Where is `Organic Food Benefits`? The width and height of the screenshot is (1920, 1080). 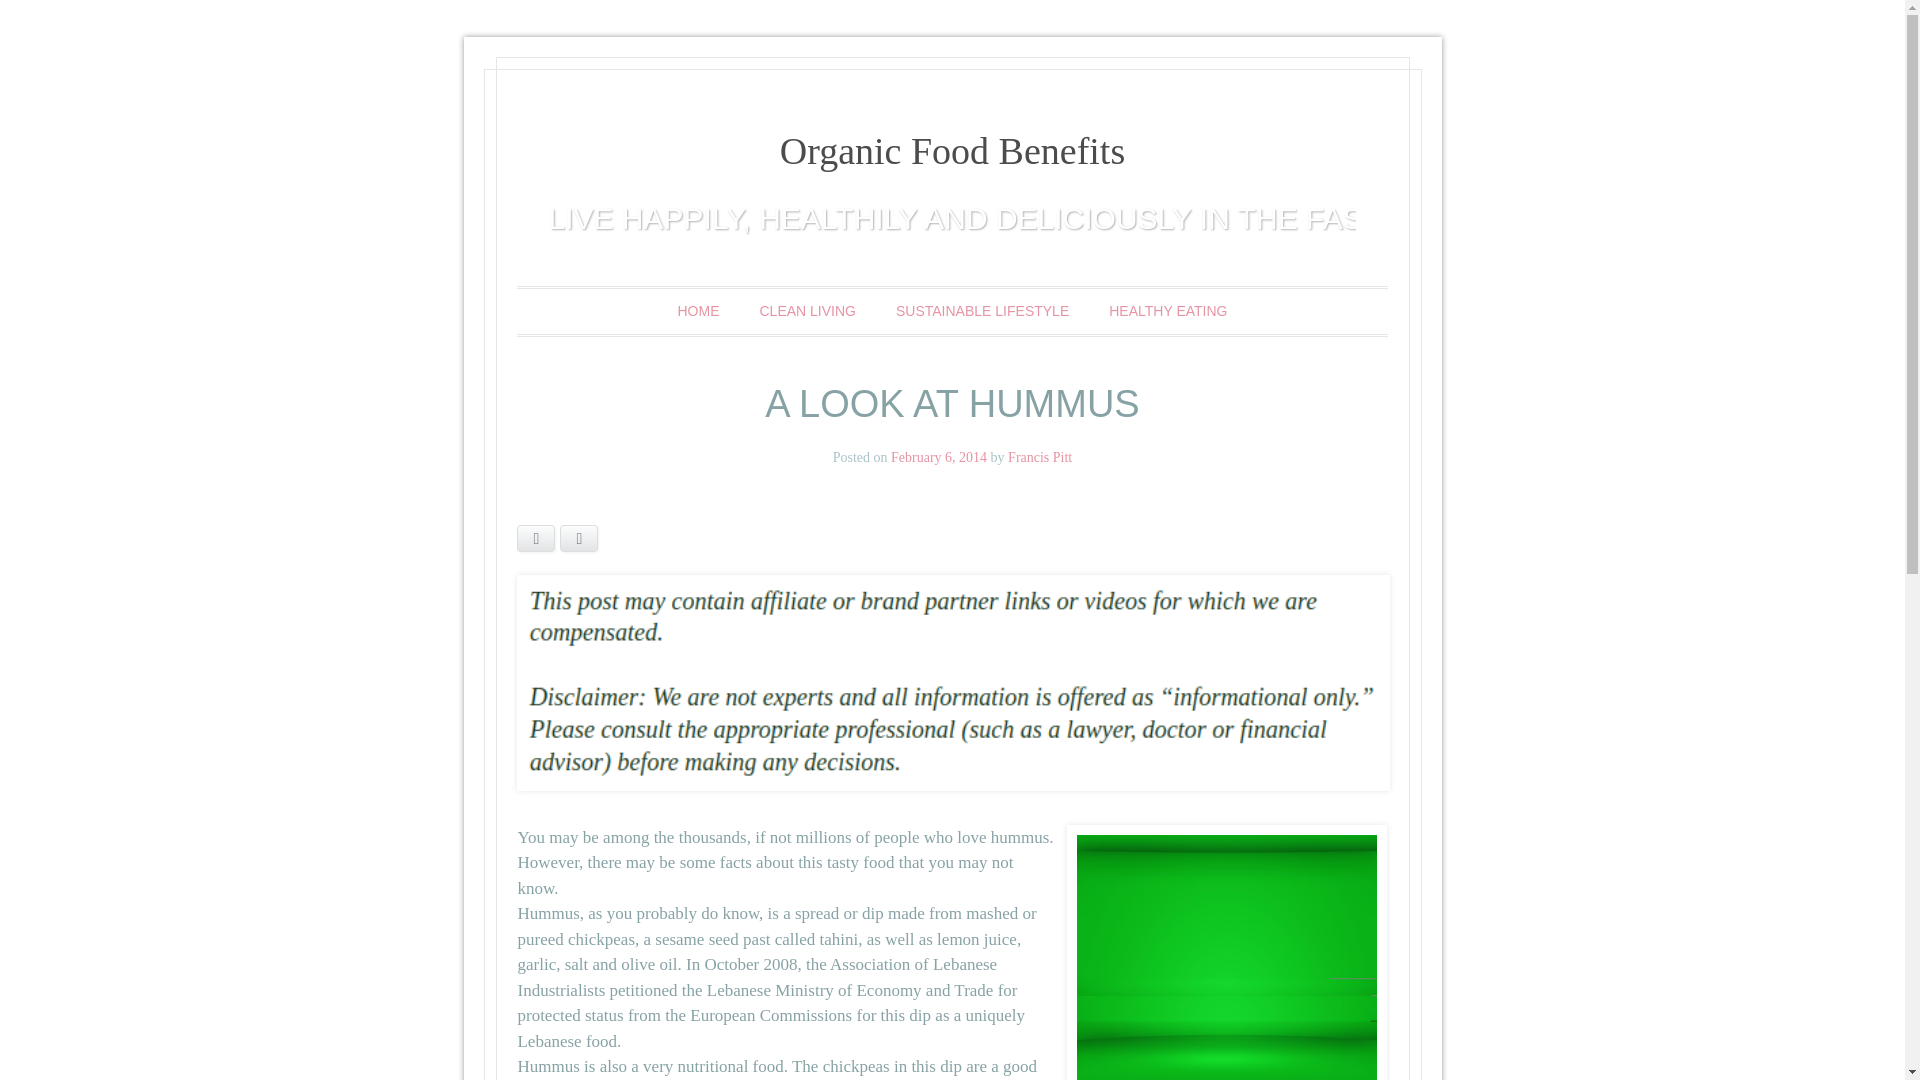 Organic Food Benefits is located at coordinates (952, 150).